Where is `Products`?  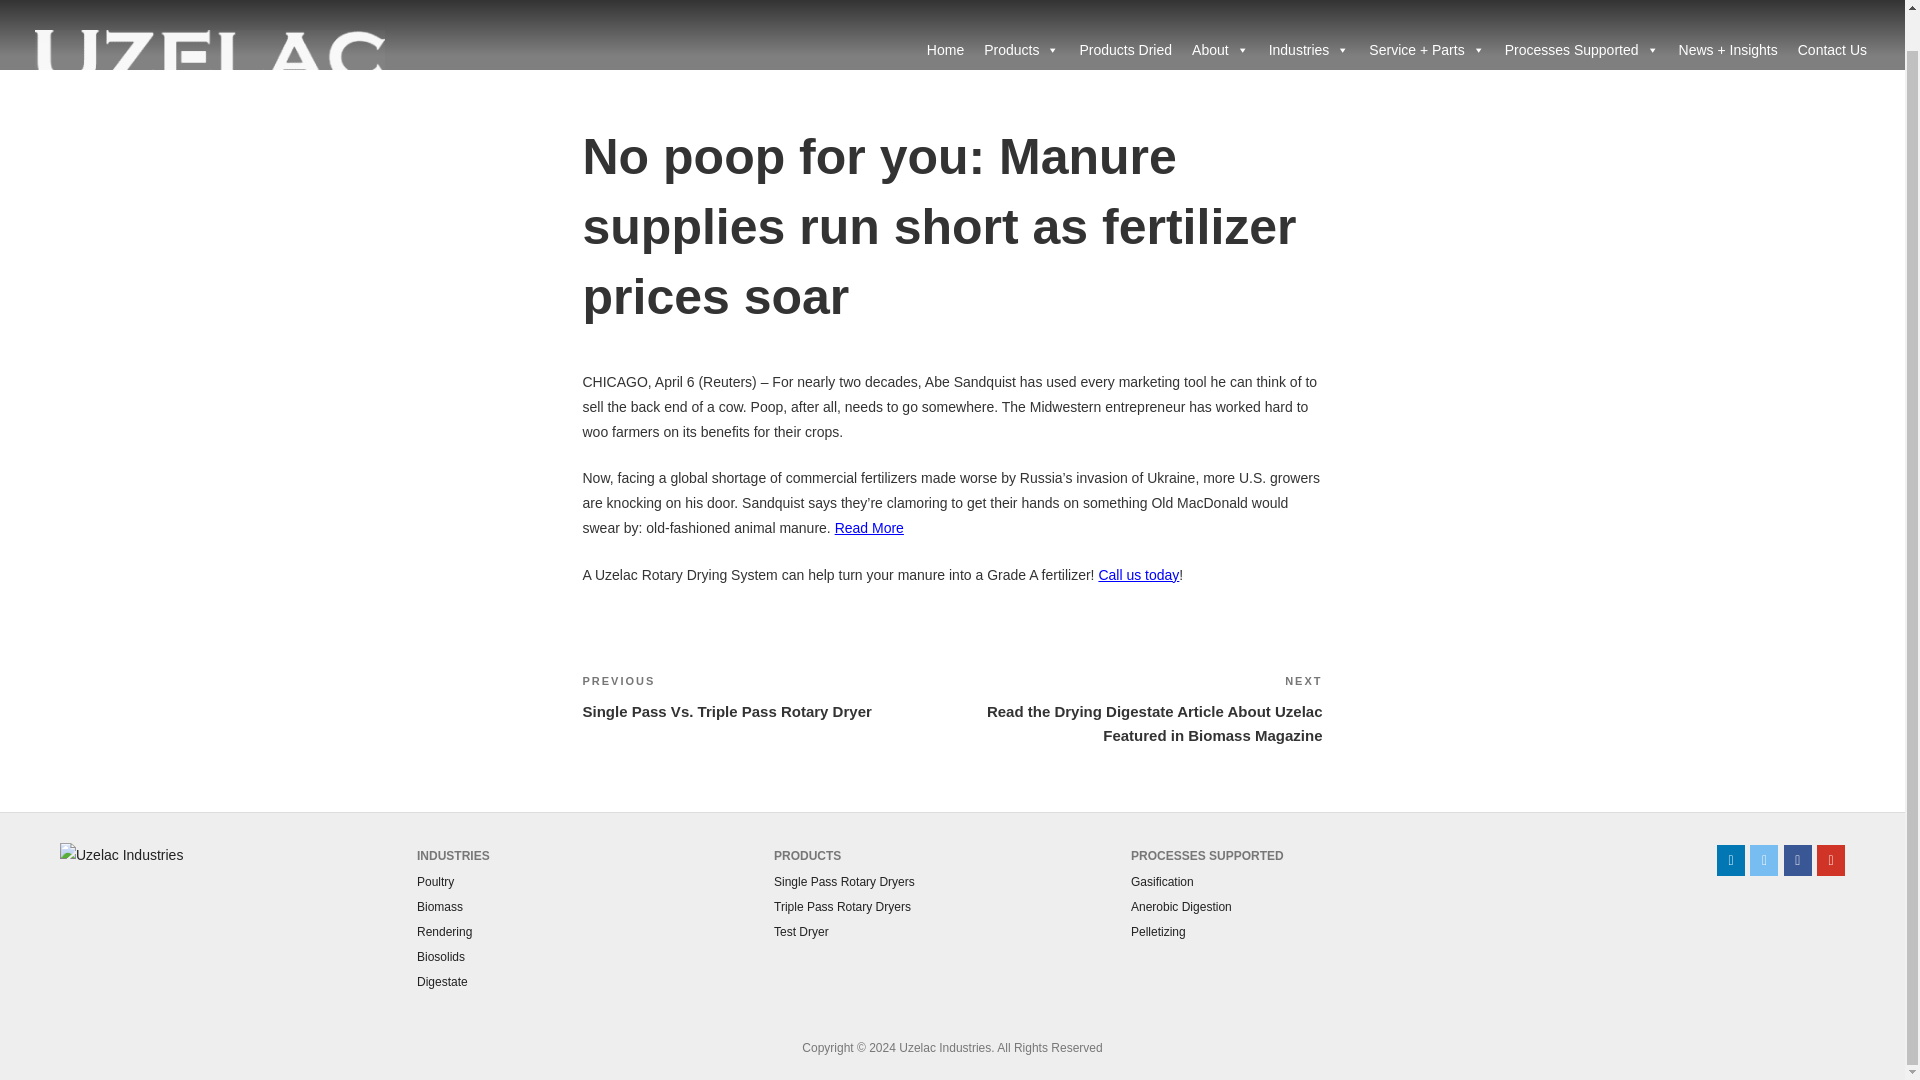 Products is located at coordinates (1021, 16).